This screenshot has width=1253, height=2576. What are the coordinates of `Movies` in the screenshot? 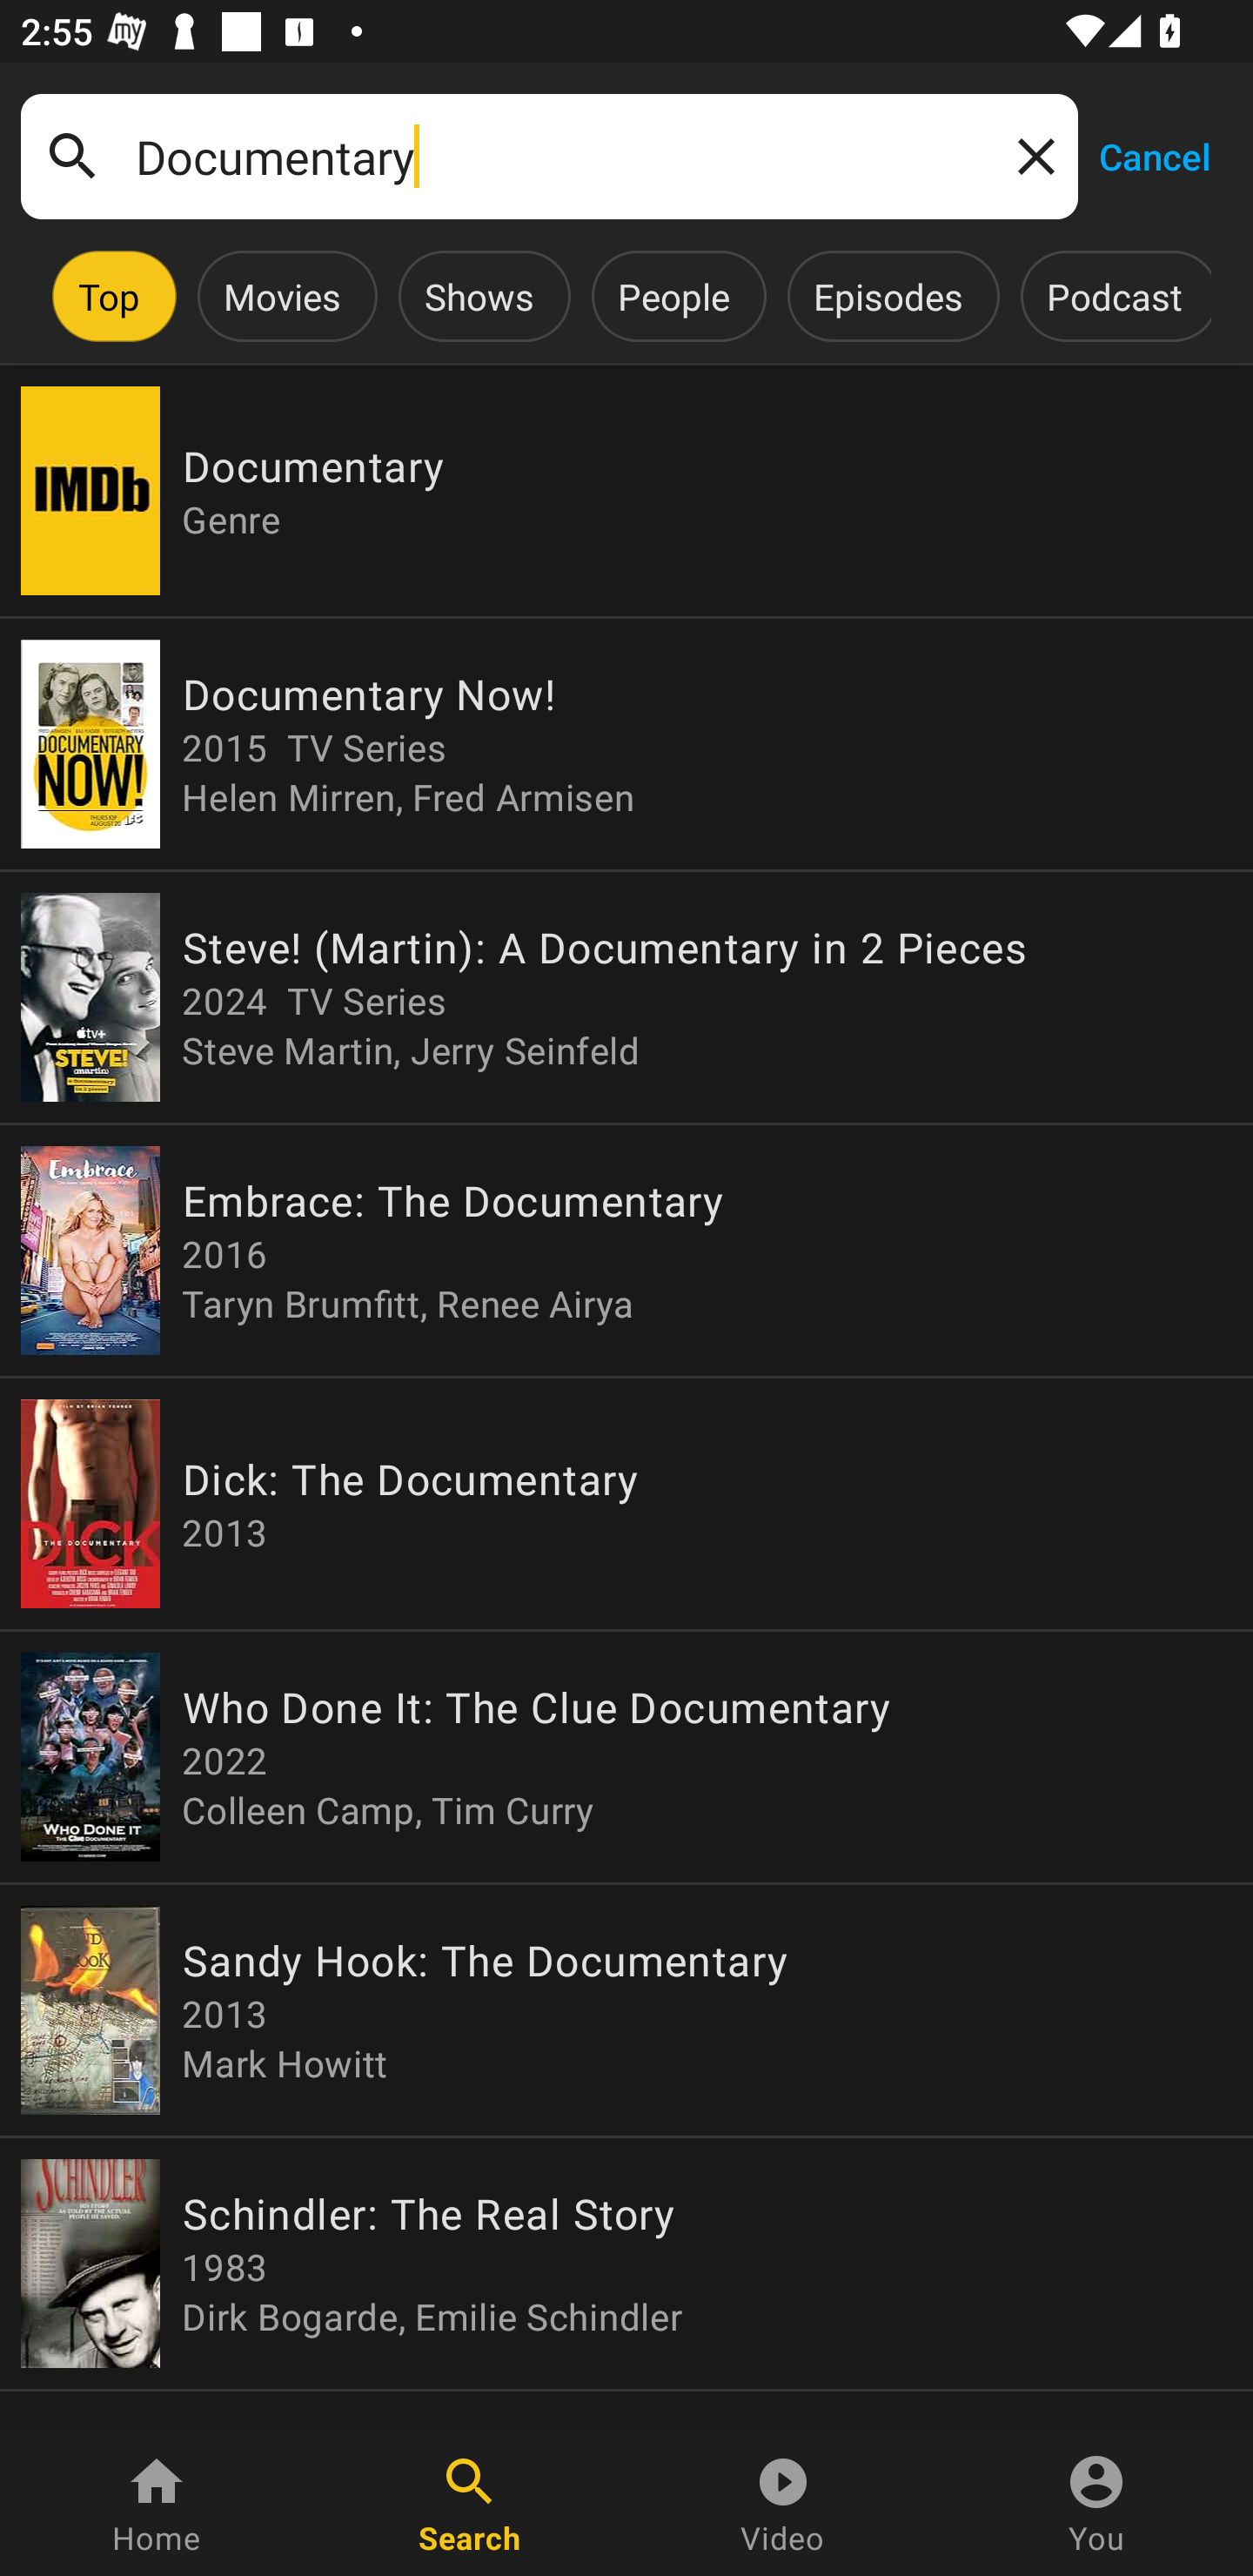 It's located at (282, 296).